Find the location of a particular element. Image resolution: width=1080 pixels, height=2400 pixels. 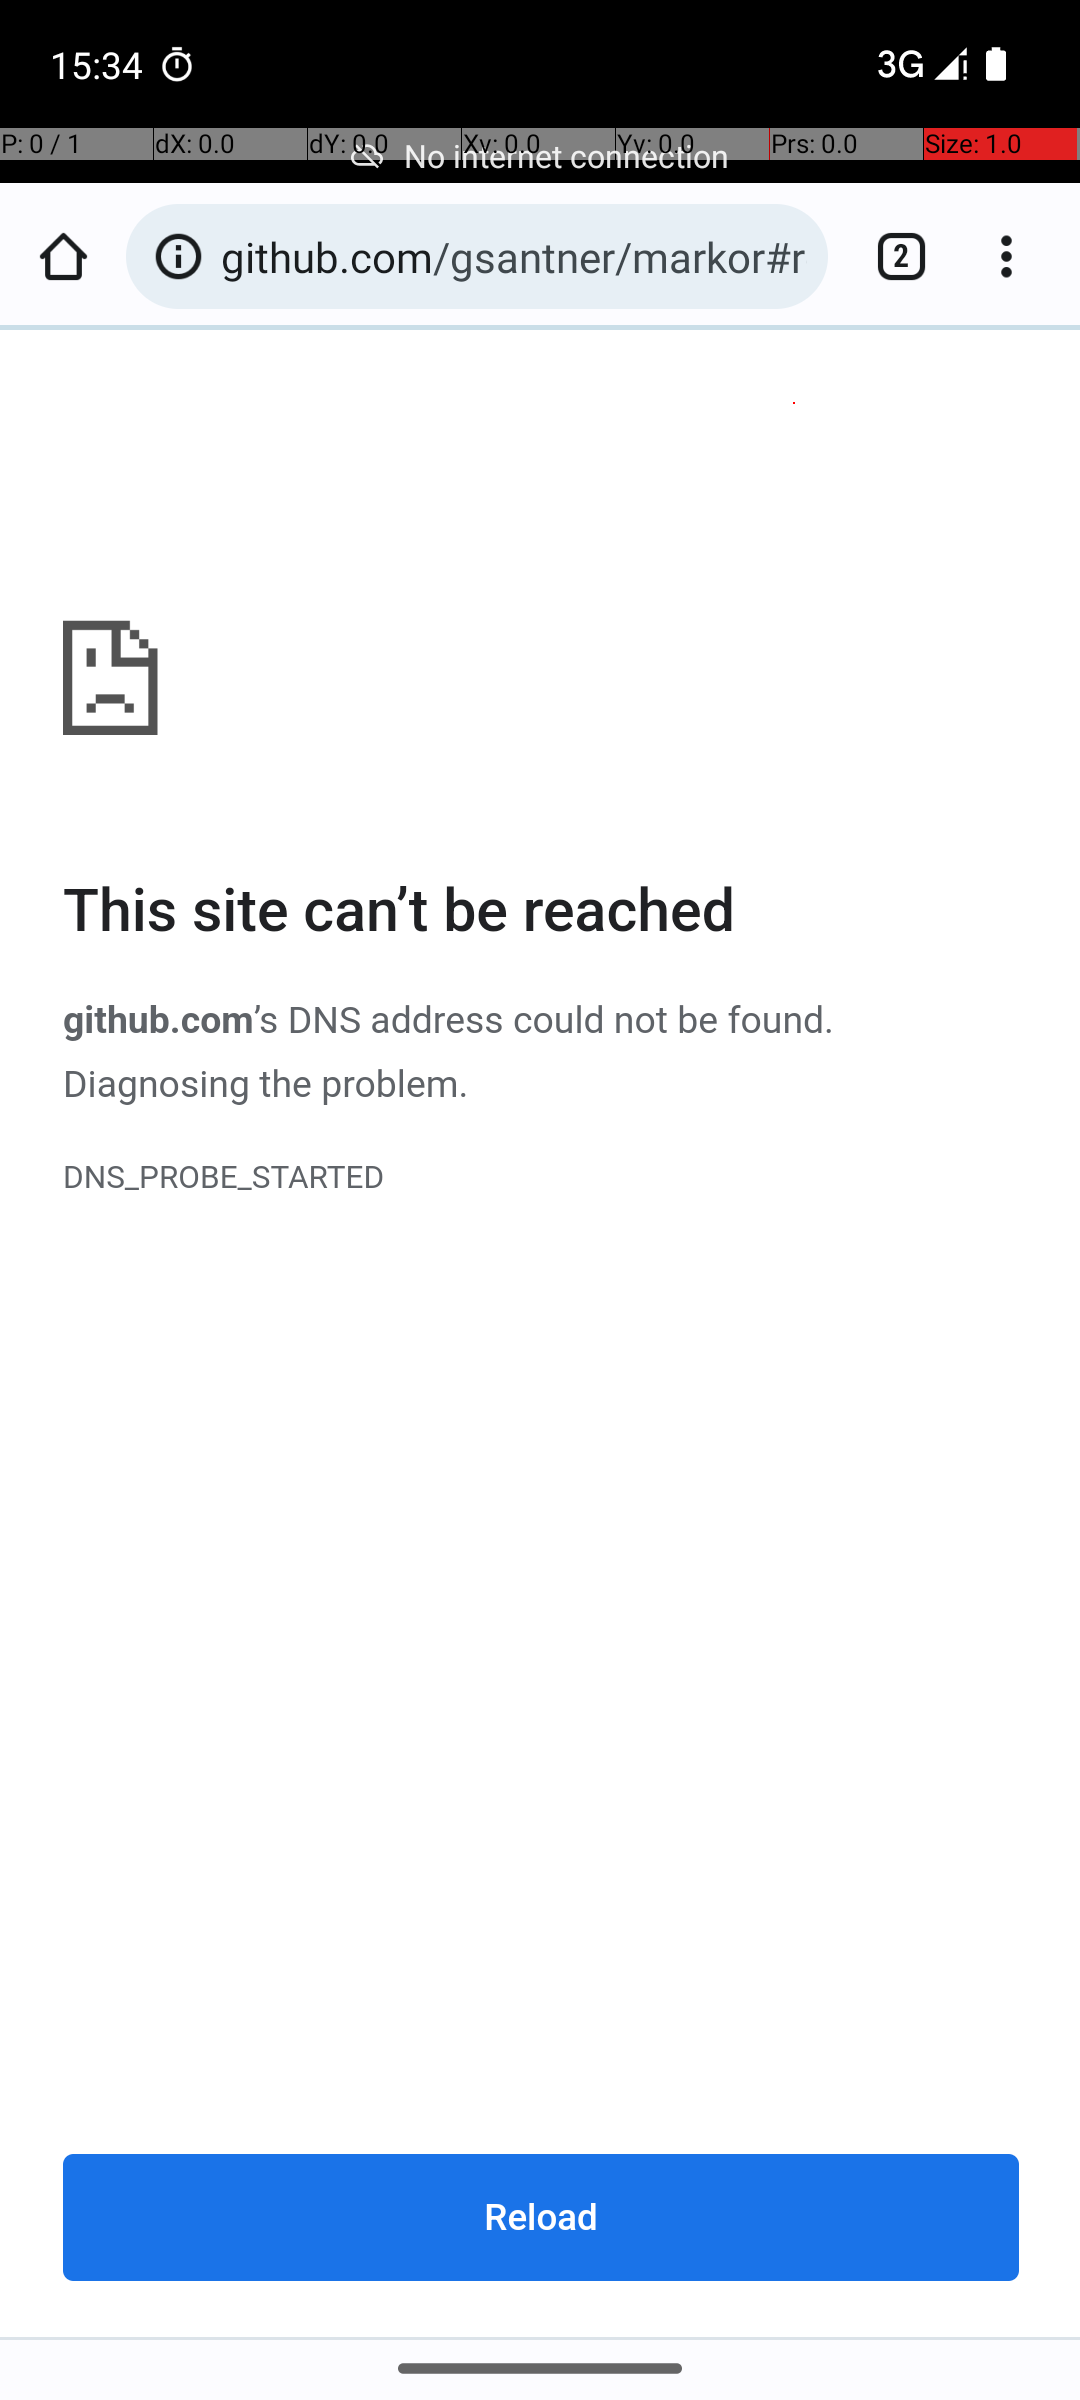

This site can’t be reached is located at coordinates (542, 912).